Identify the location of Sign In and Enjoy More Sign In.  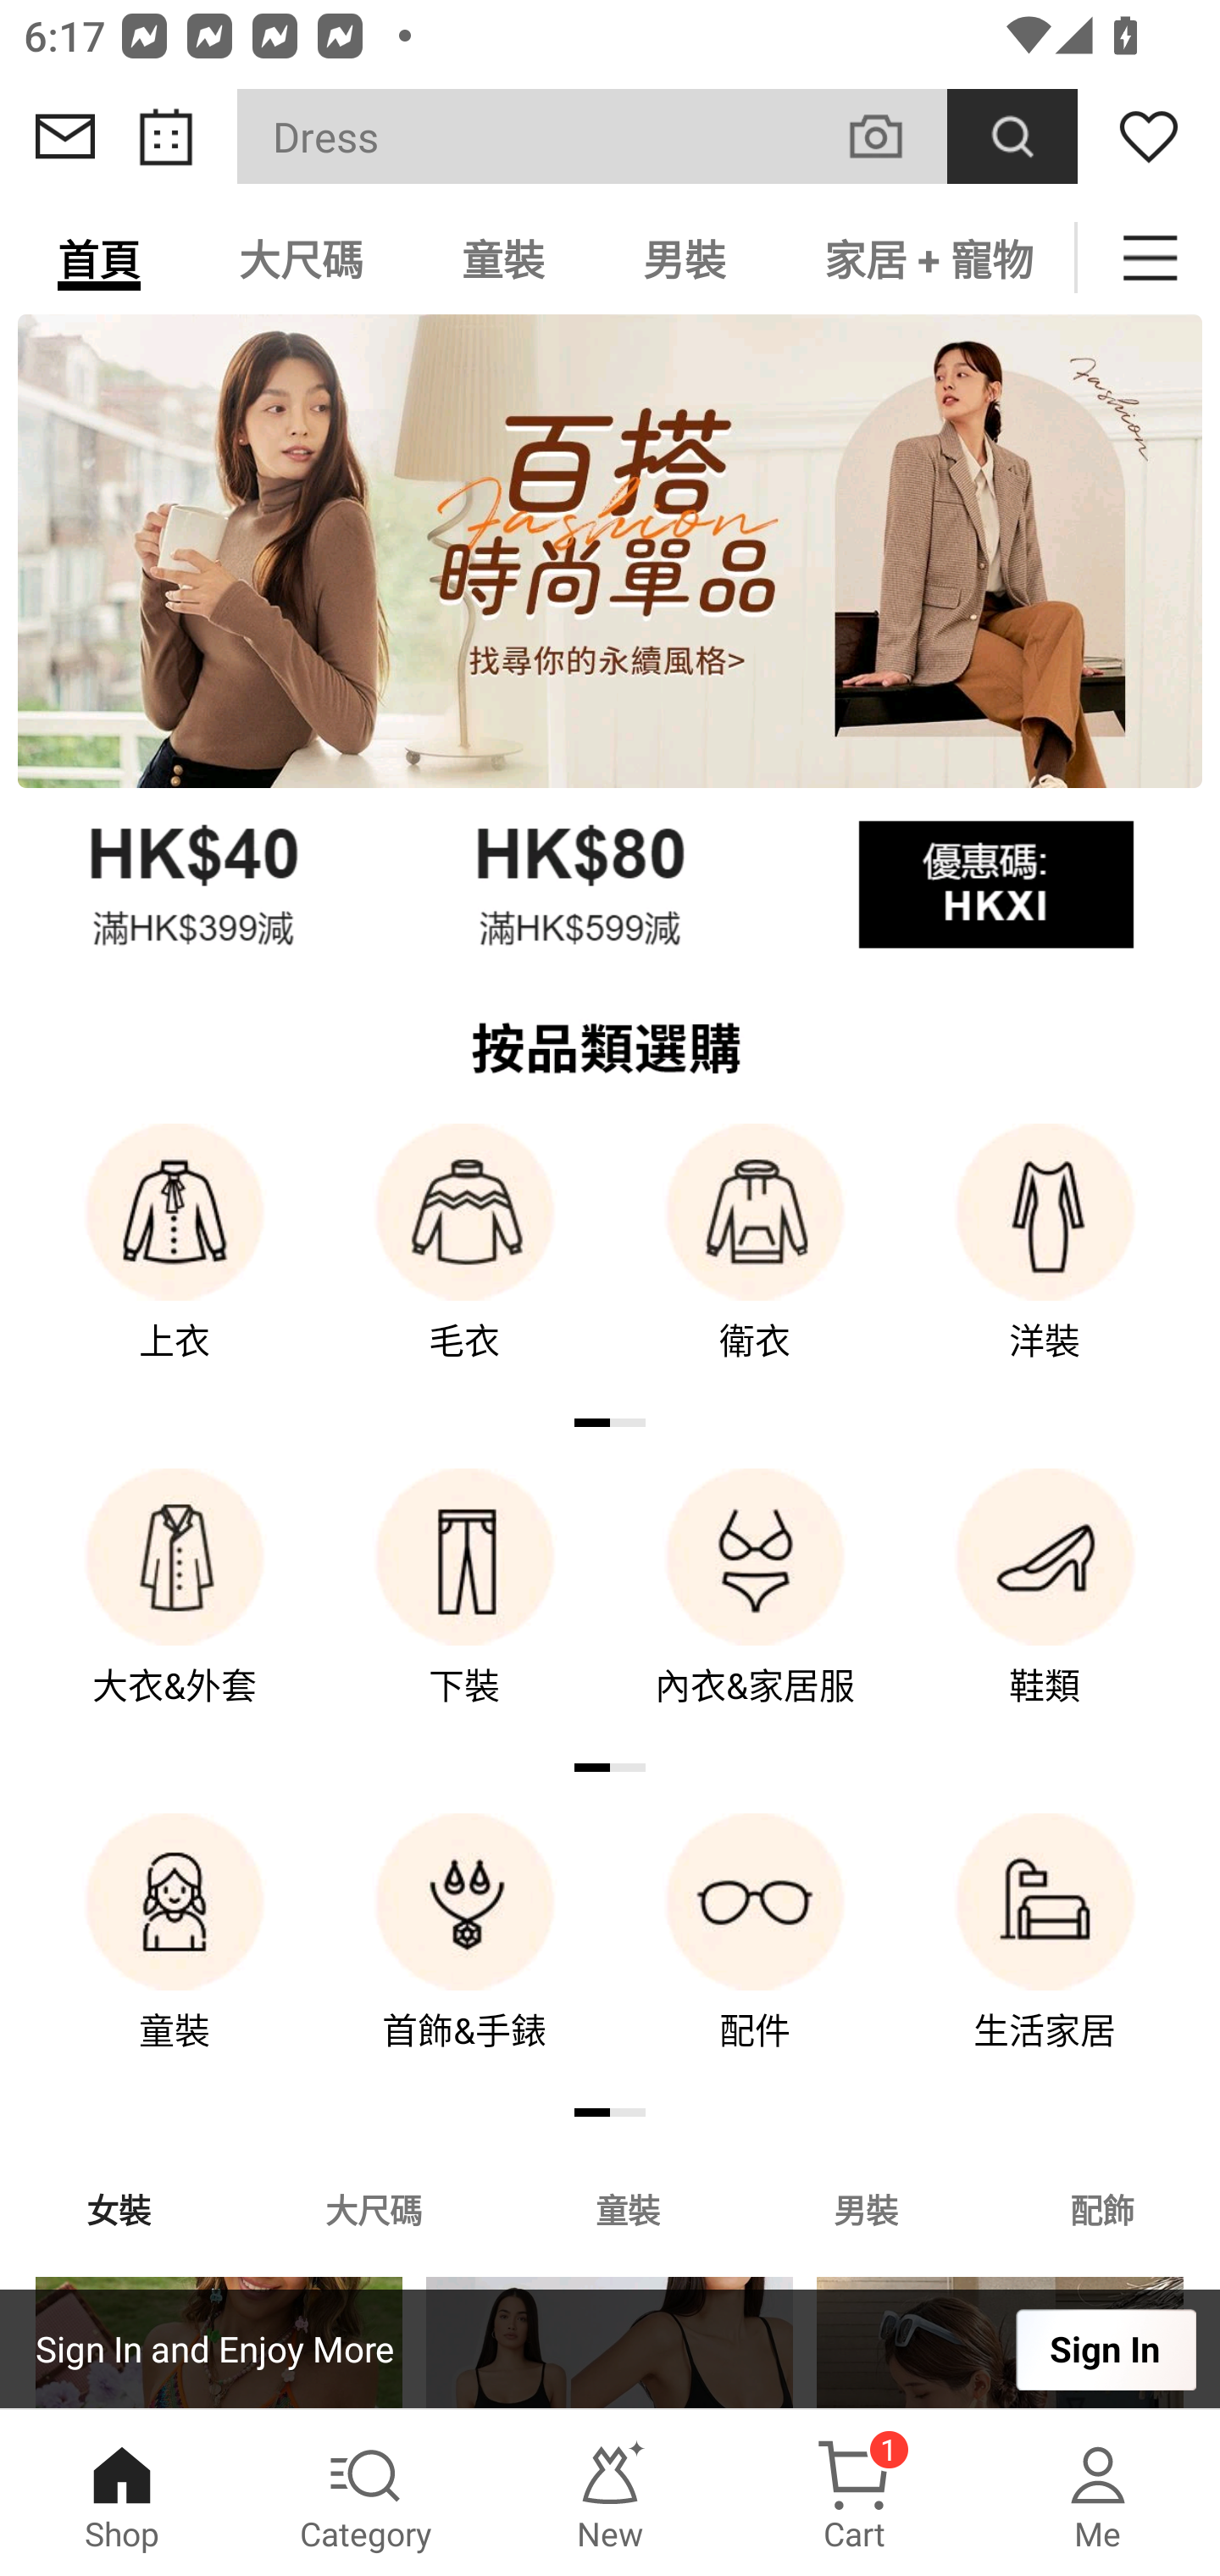
(610, 2349).